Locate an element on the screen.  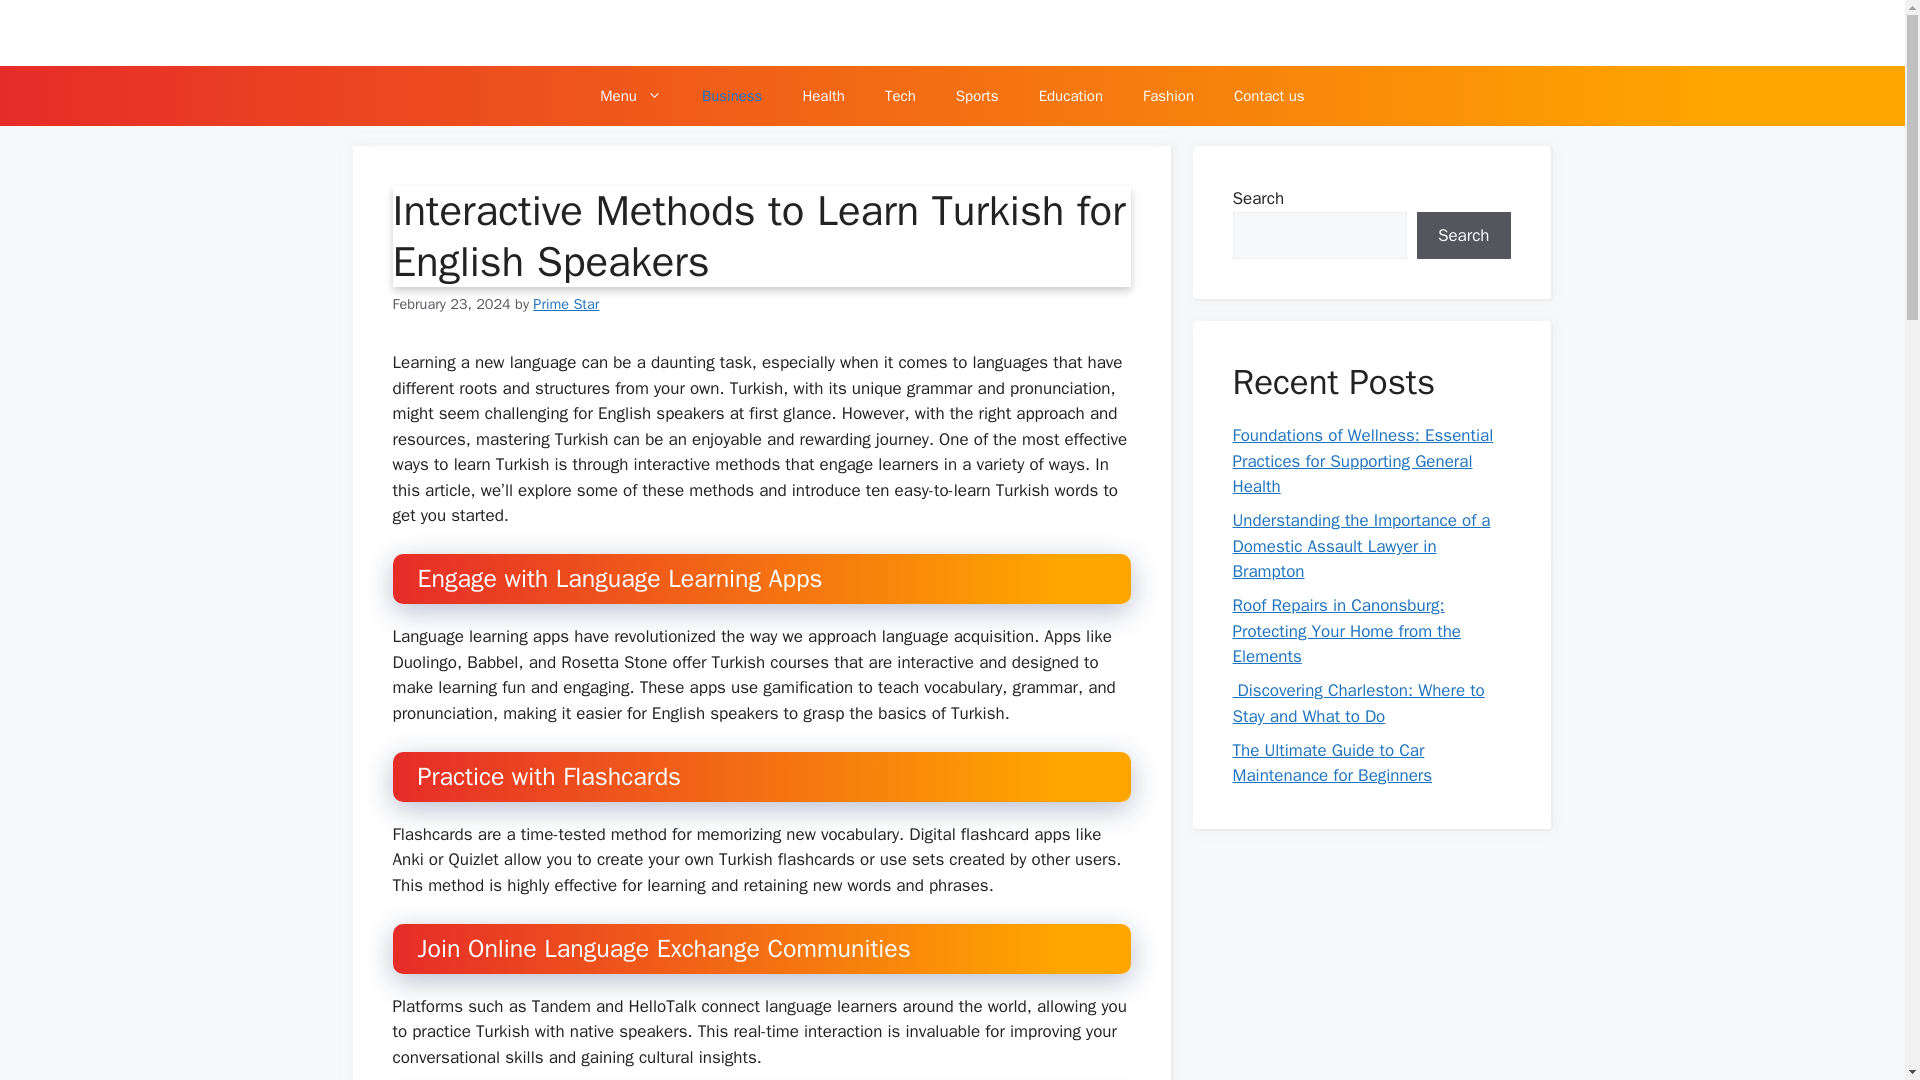
Search is located at coordinates (1464, 236).